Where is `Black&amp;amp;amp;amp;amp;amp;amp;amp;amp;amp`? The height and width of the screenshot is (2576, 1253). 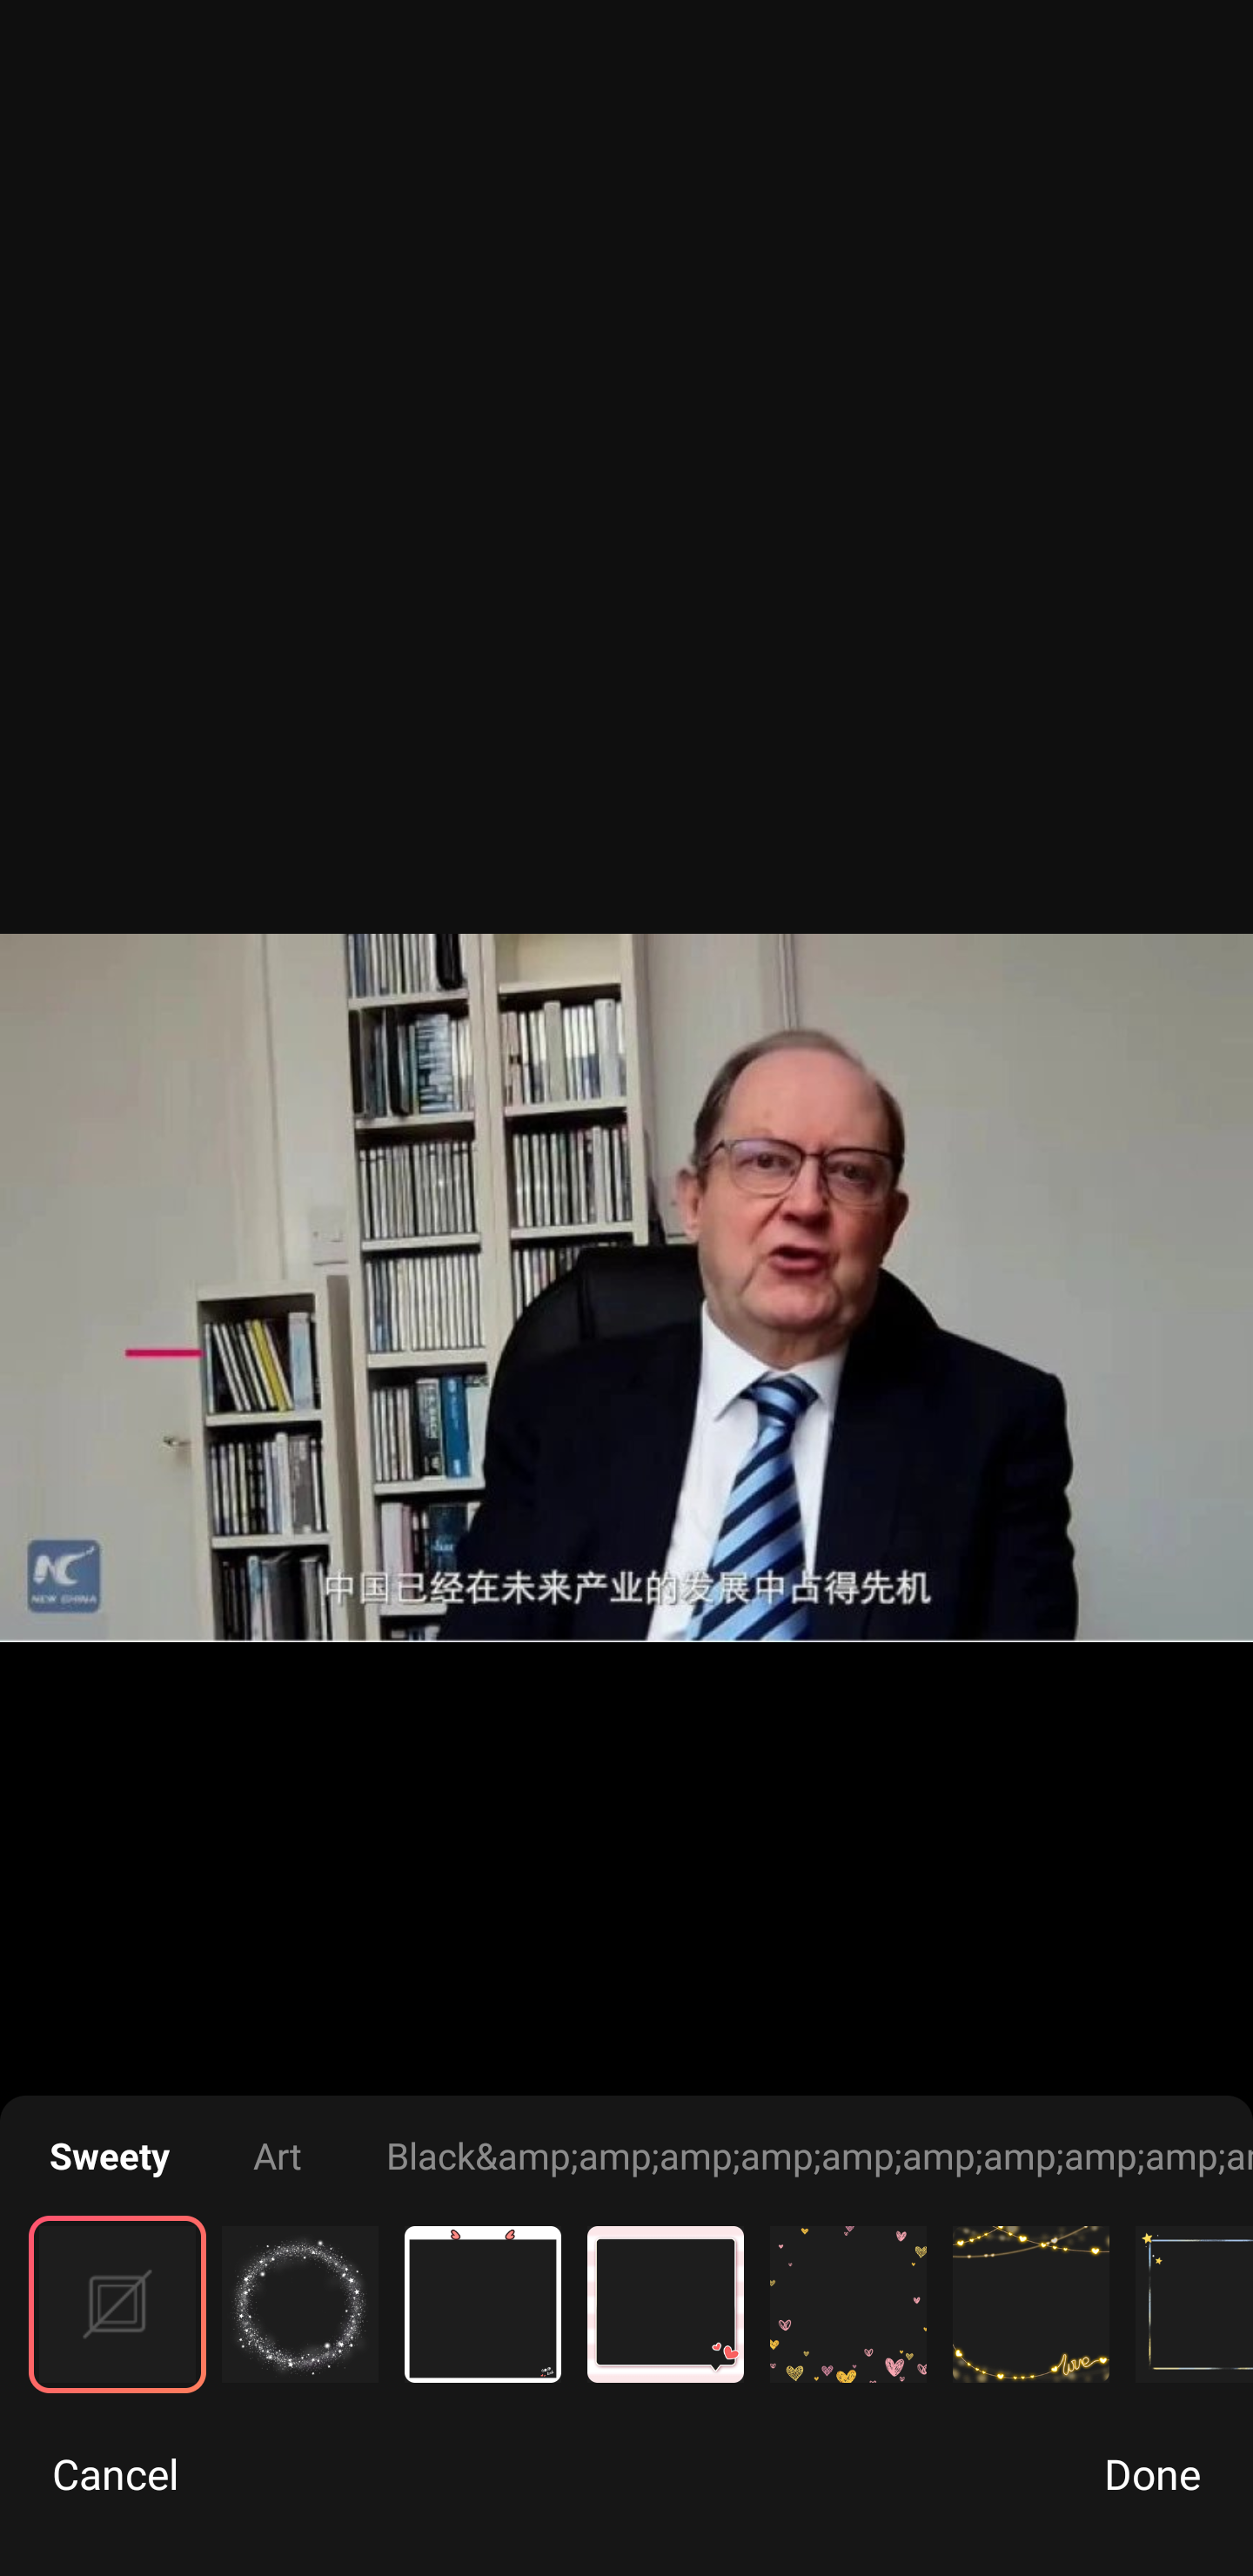 Black&amp;amp;amp;amp;amp;amp;amp;amp;amp;amp is located at coordinates (820, 2156).